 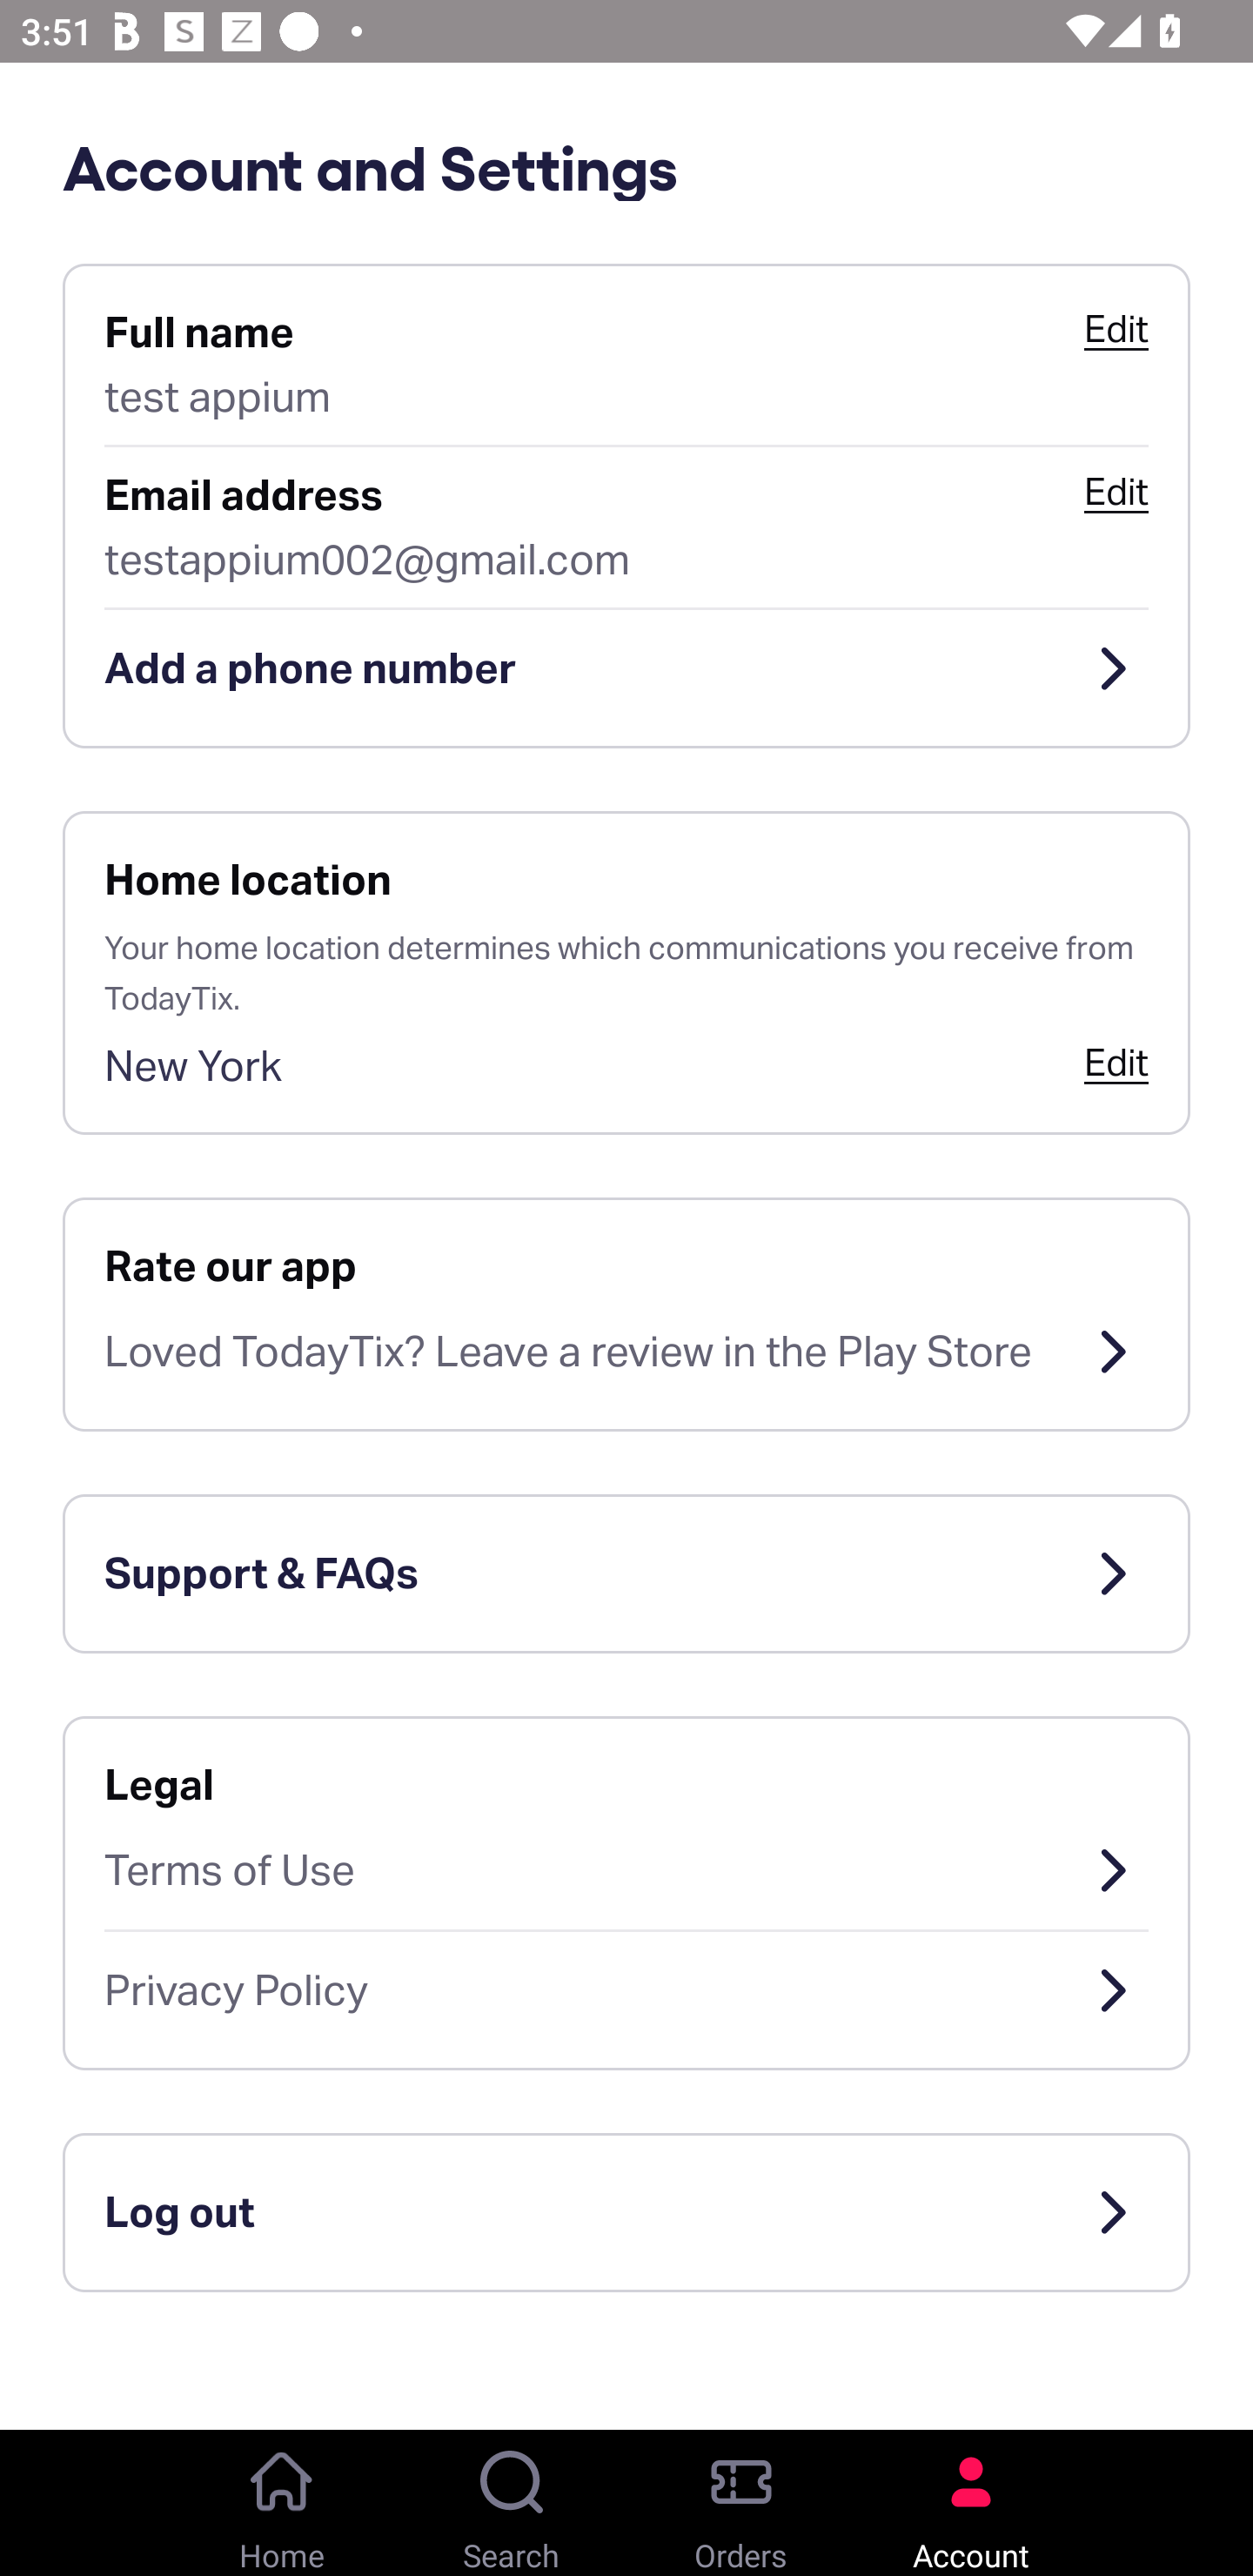 What do you see at coordinates (741, 2503) in the screenshot?
I see `Orders` at bounding box center [741, 2503].